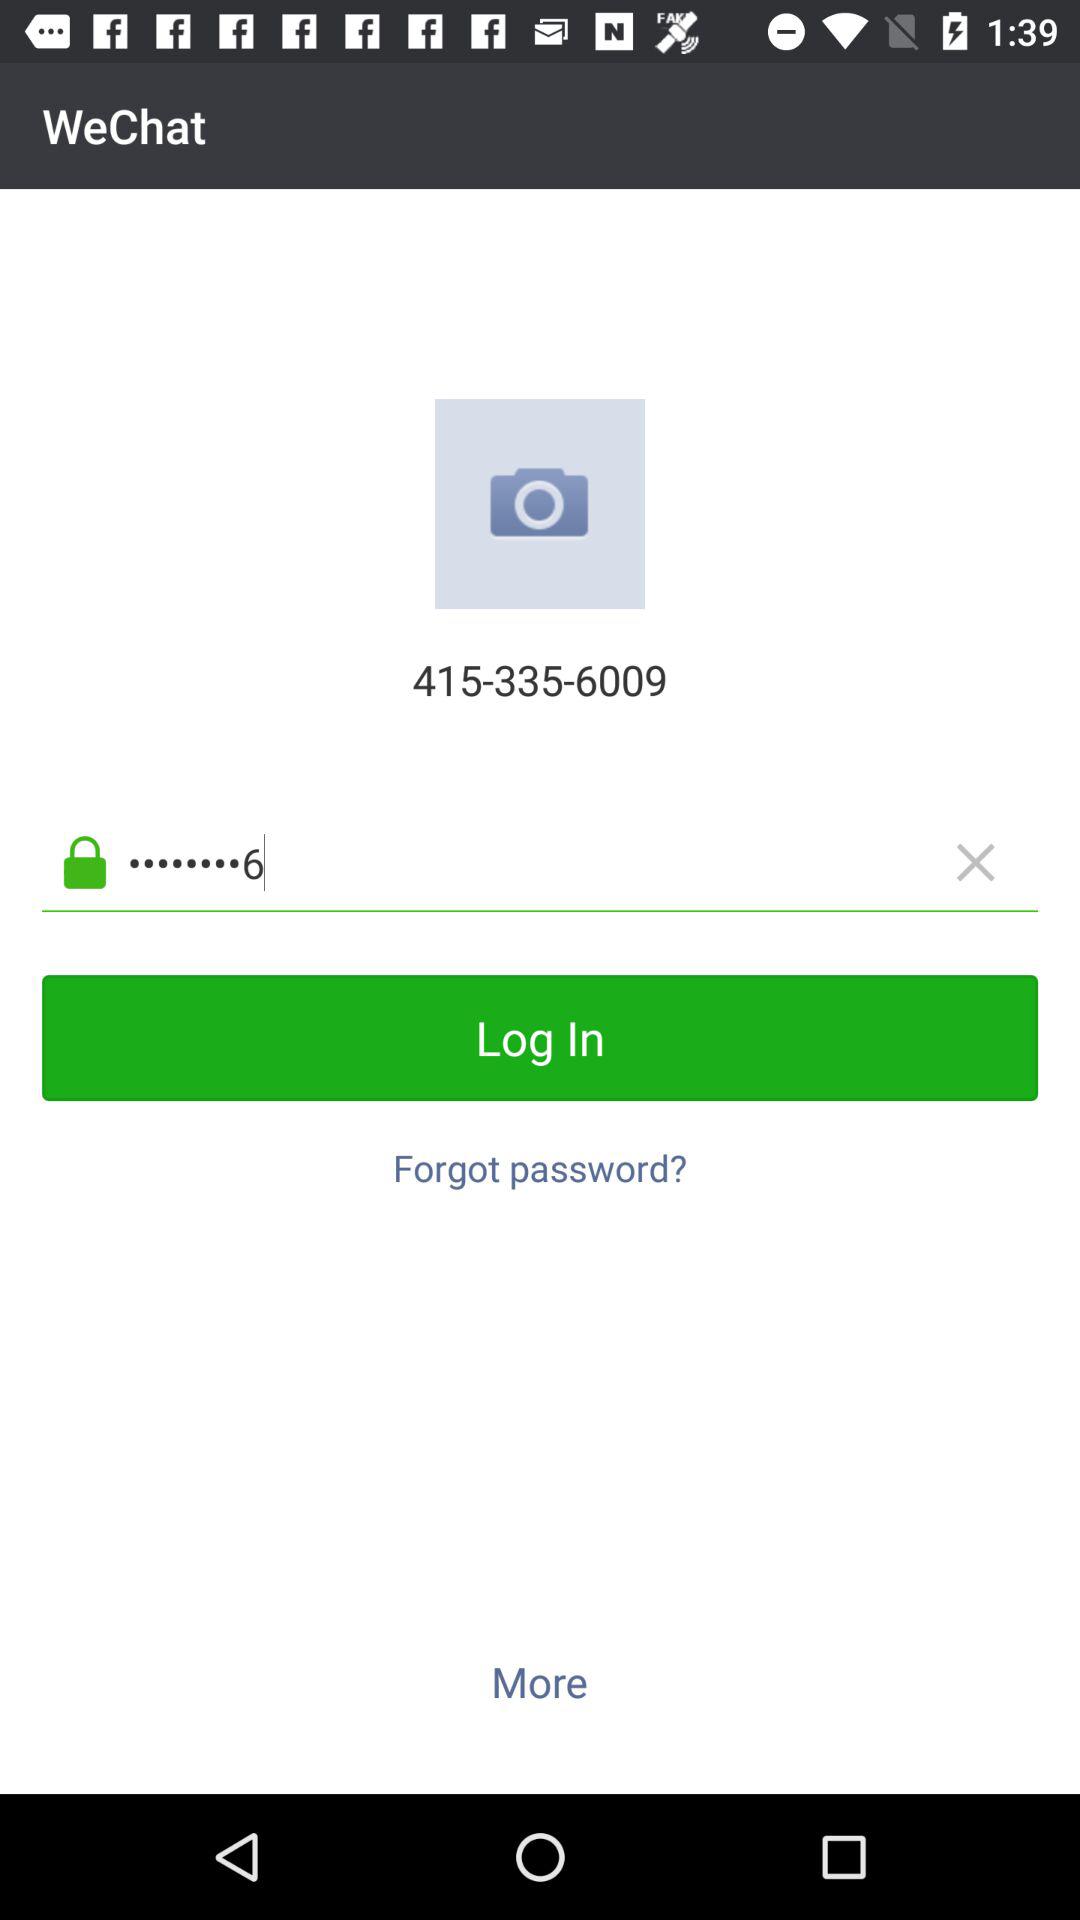 Image resolution: width=1080 pixels, height=1920 pixels. I want to click on turn off the button above more icon, so click(540, 1157).